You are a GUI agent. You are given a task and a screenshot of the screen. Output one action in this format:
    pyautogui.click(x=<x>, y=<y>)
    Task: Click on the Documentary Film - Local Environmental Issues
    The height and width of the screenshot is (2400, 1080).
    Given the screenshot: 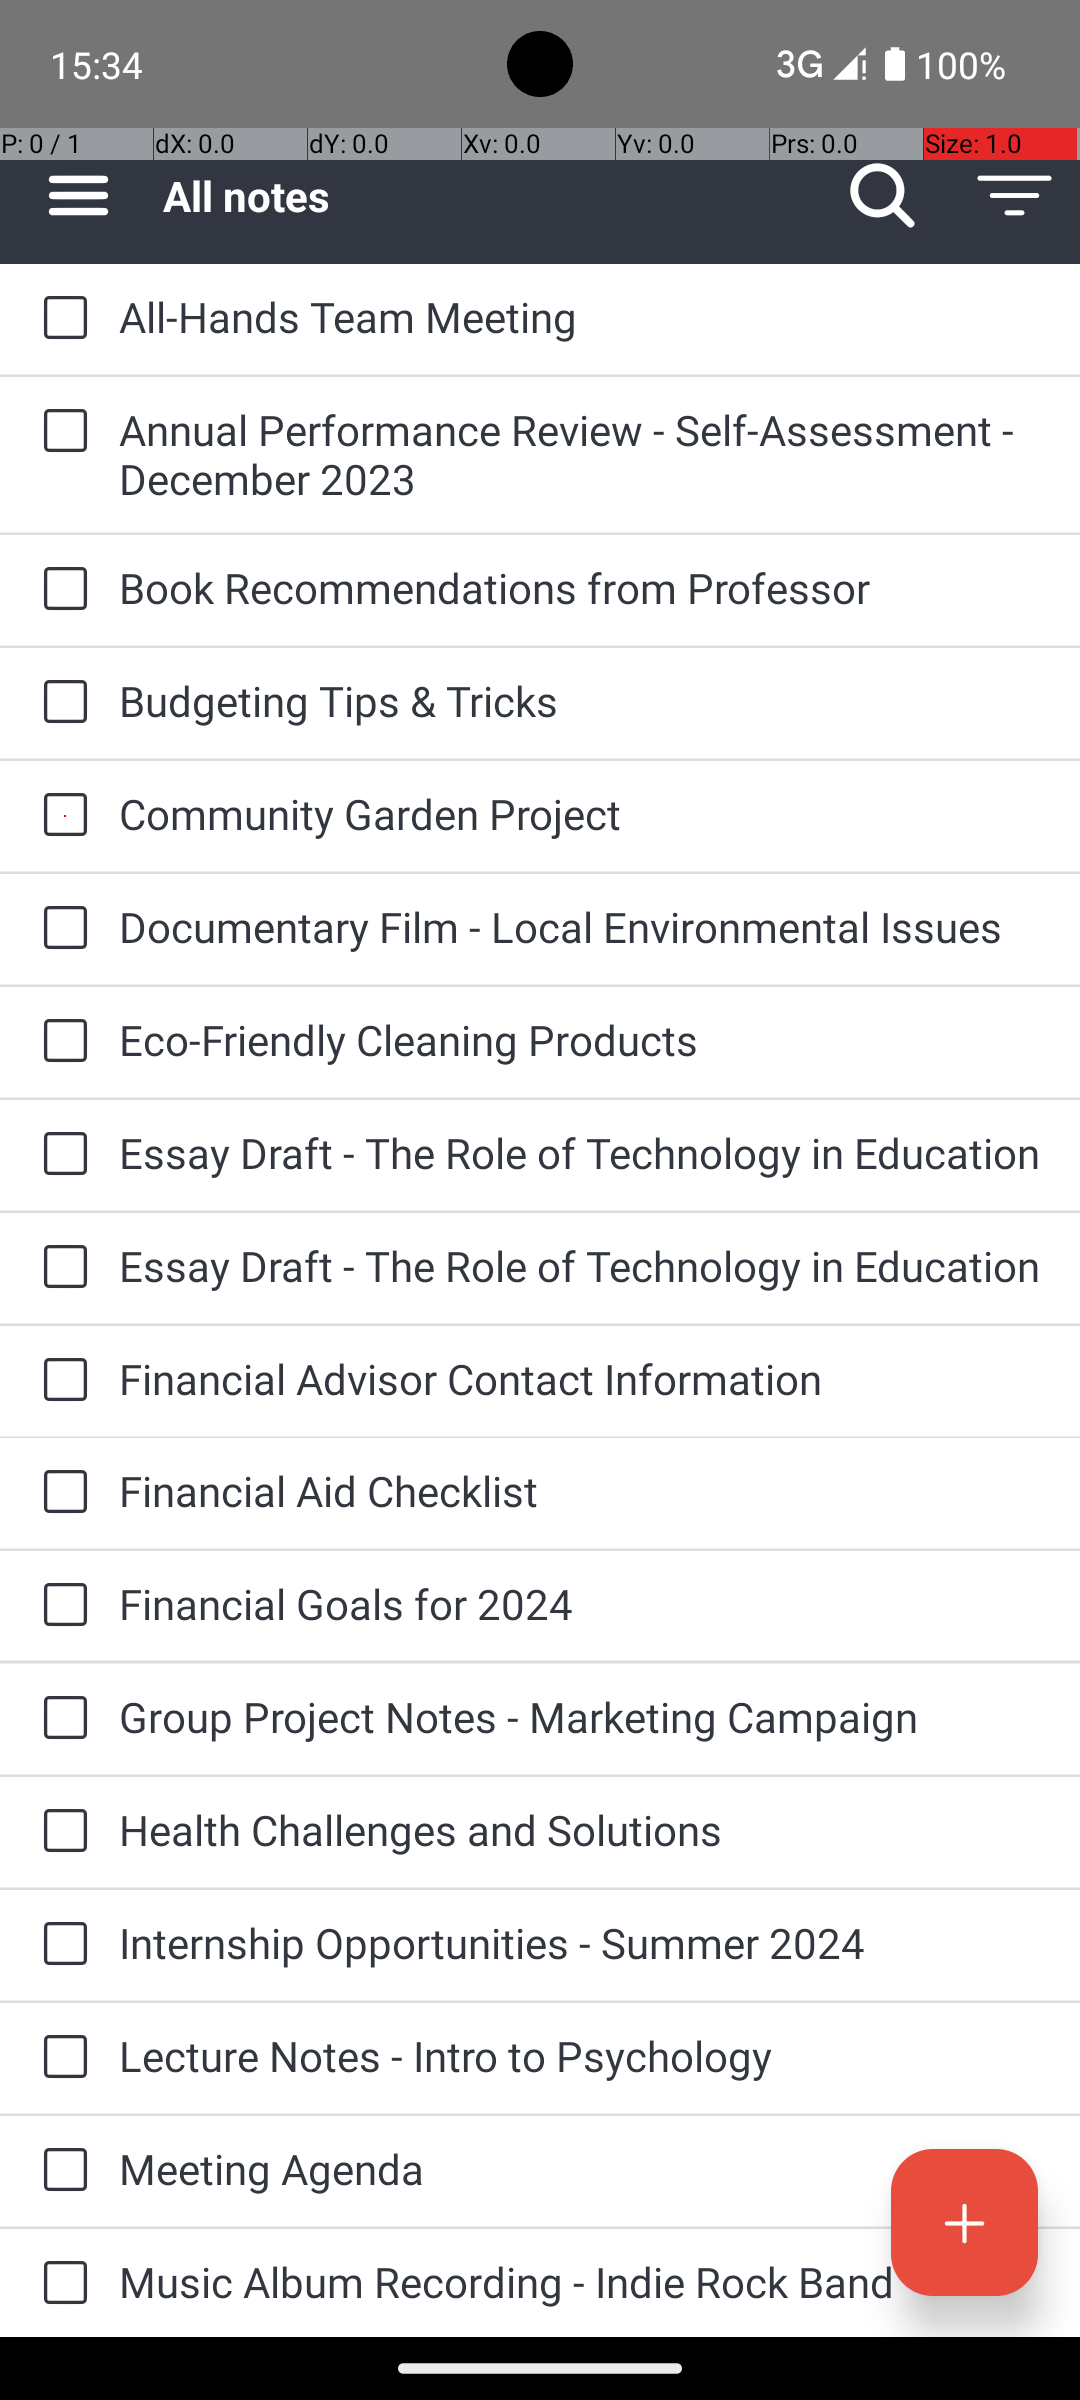 What is the action you would take?
    pyautogui.click(x=580, y=926)
    